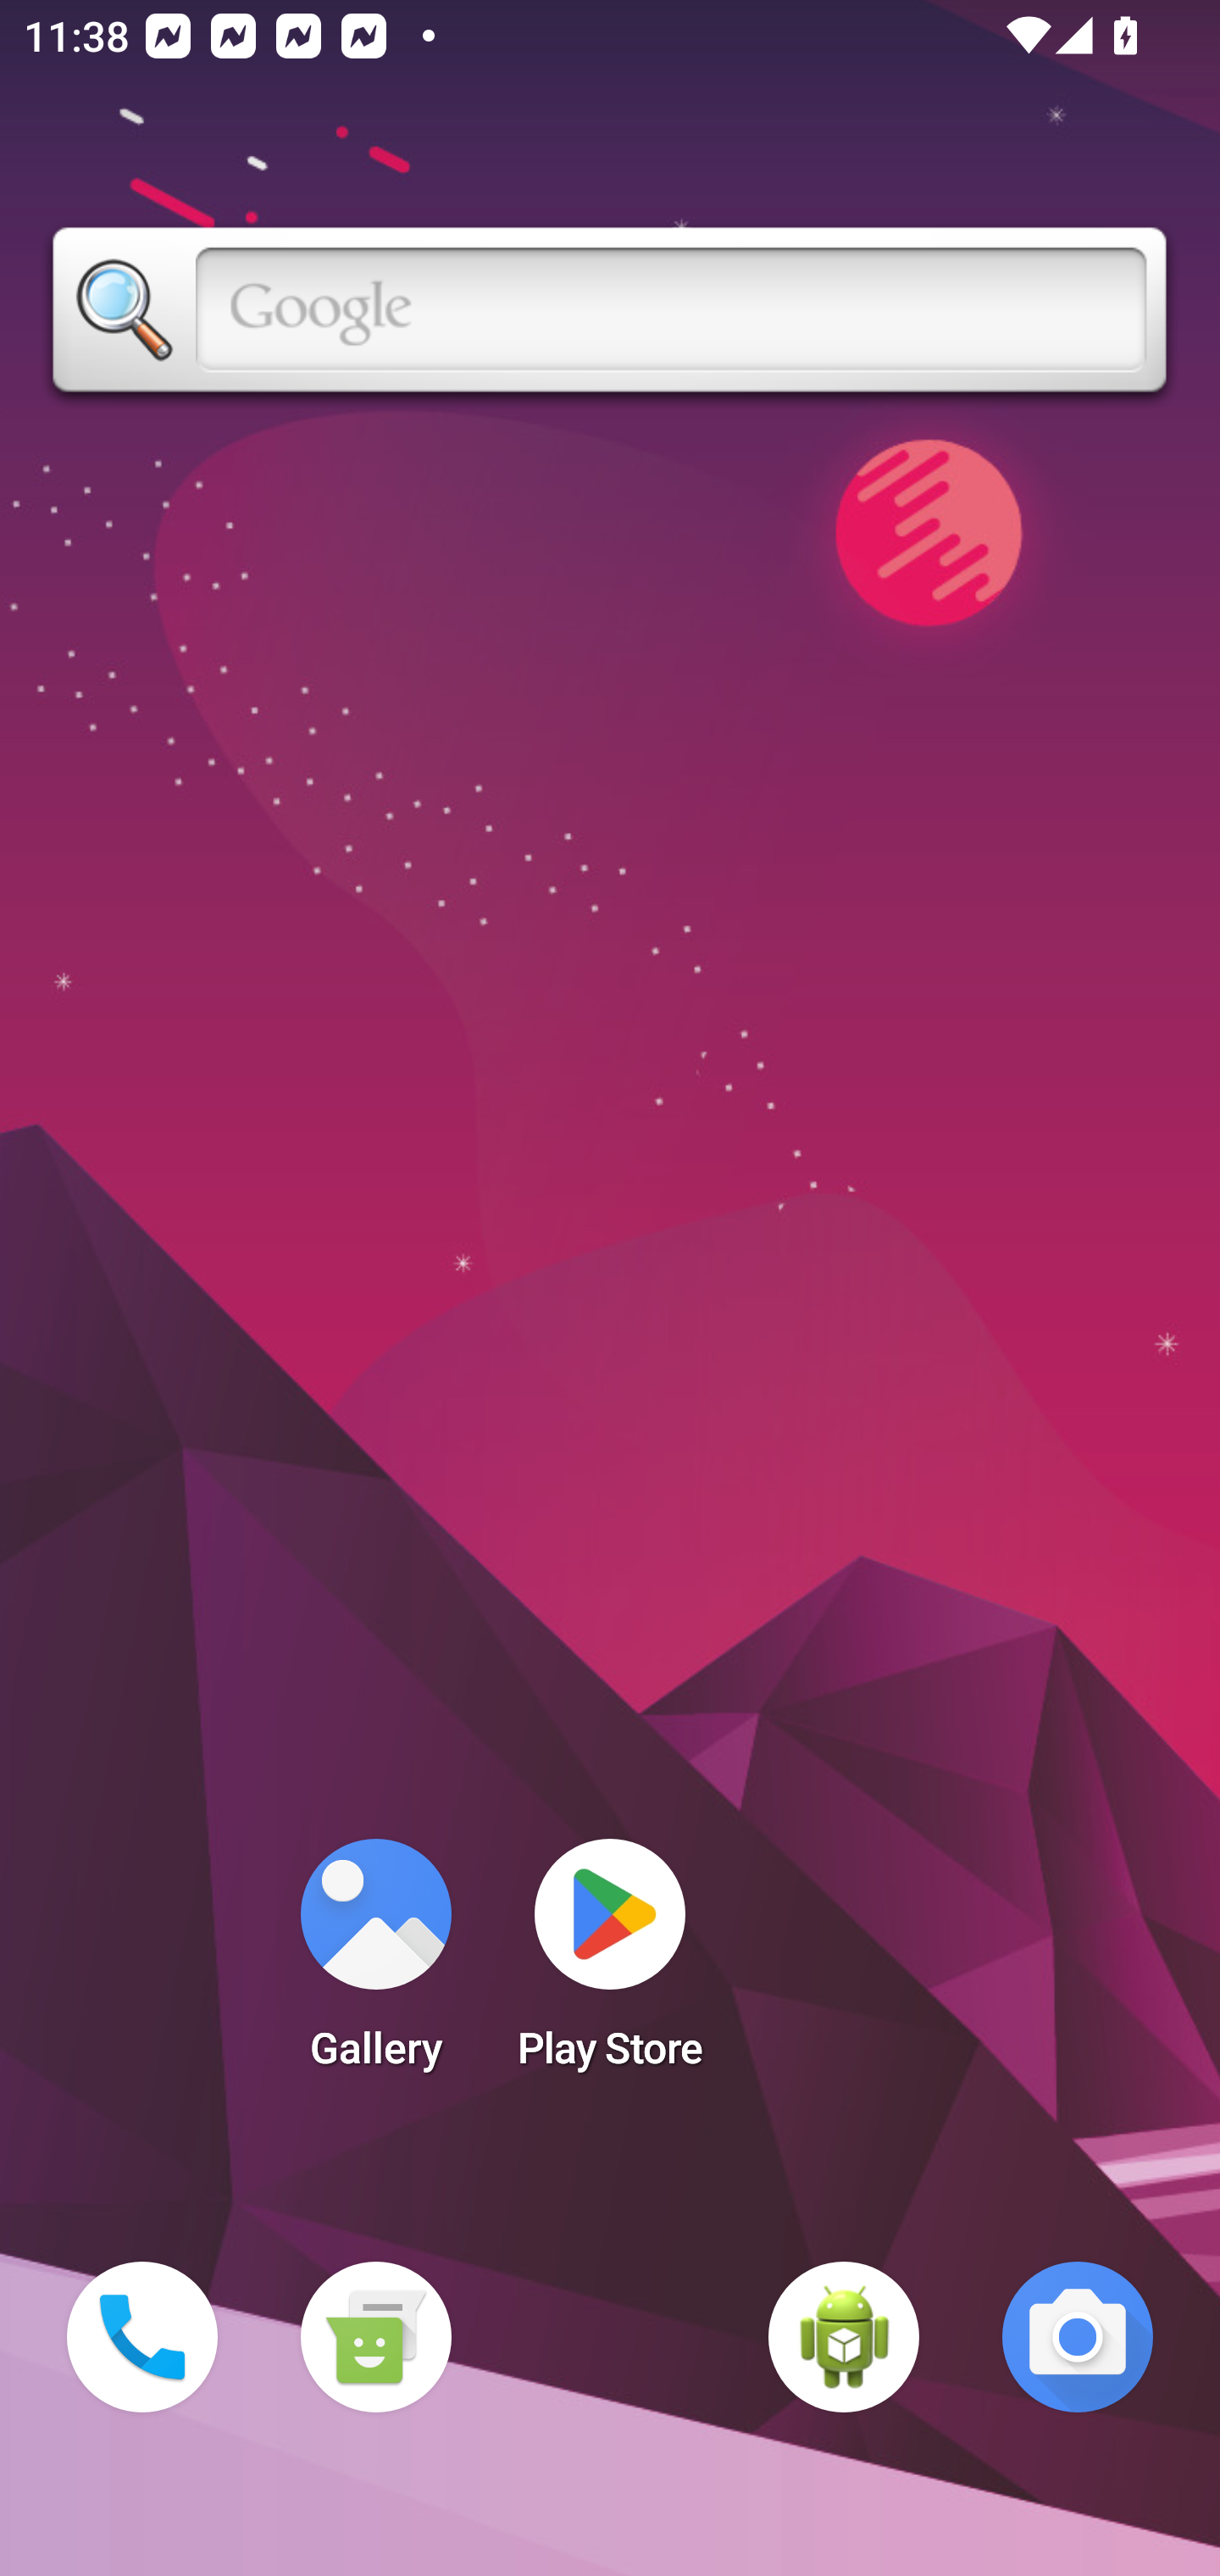 This screenshot has height=2576, width=1220. I want to click on Messaging, so click(375, 2337).